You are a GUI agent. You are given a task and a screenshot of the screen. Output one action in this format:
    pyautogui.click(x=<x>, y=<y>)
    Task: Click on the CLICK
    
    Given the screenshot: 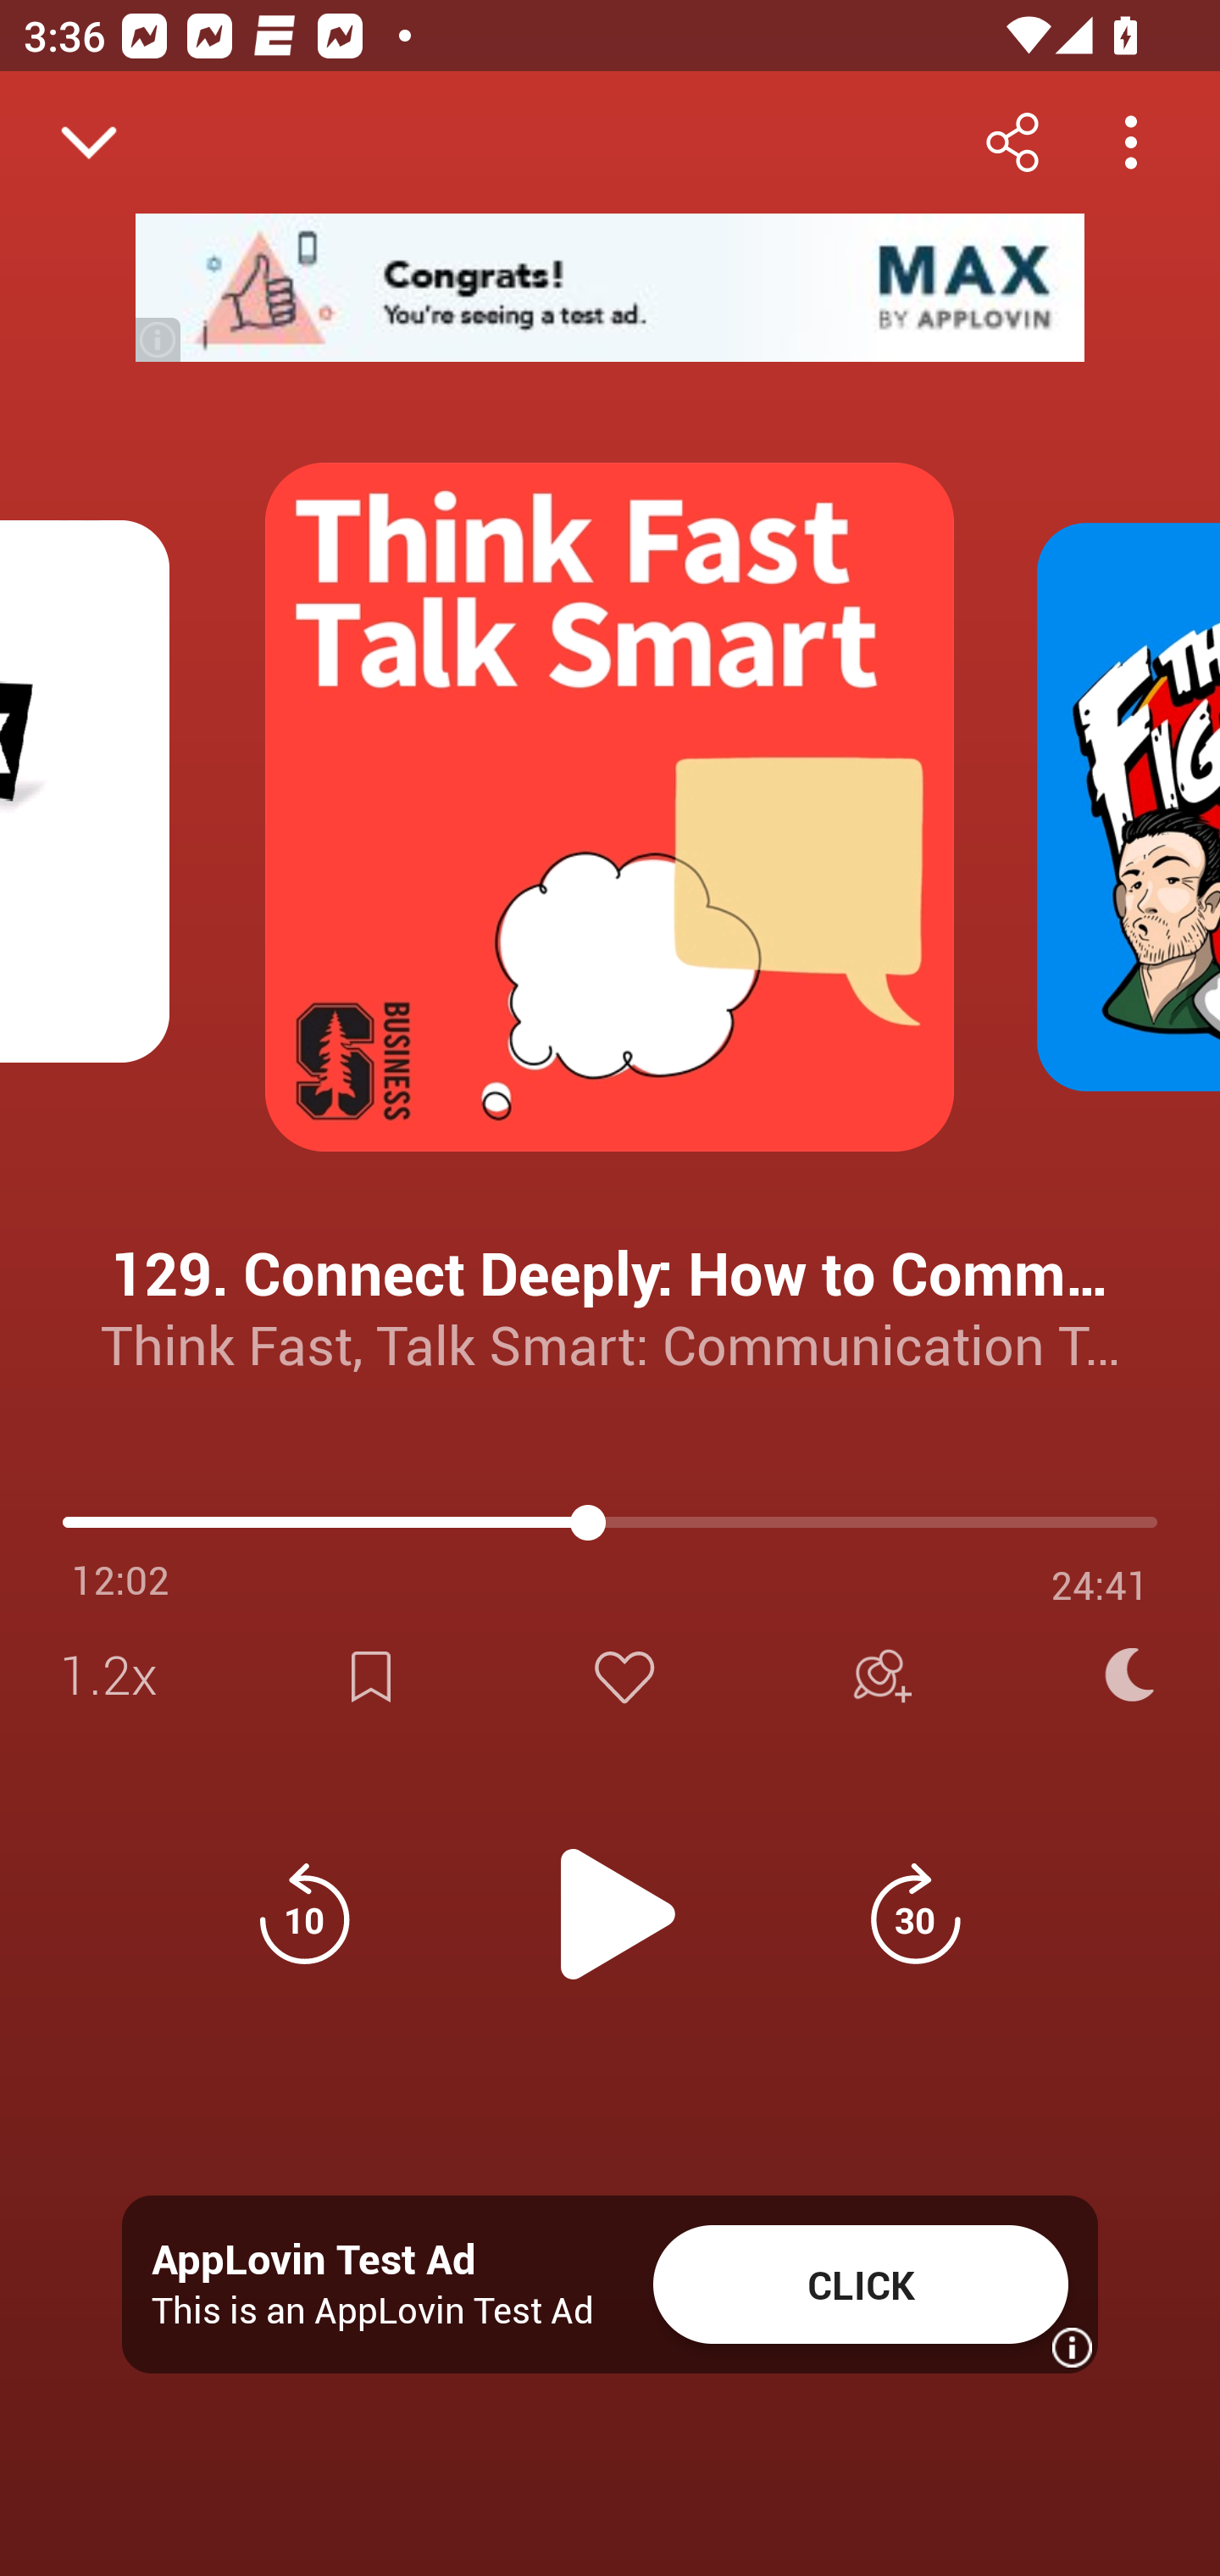 What is the action you would take?
    pyautogui.click(x=861, y=2285)
    